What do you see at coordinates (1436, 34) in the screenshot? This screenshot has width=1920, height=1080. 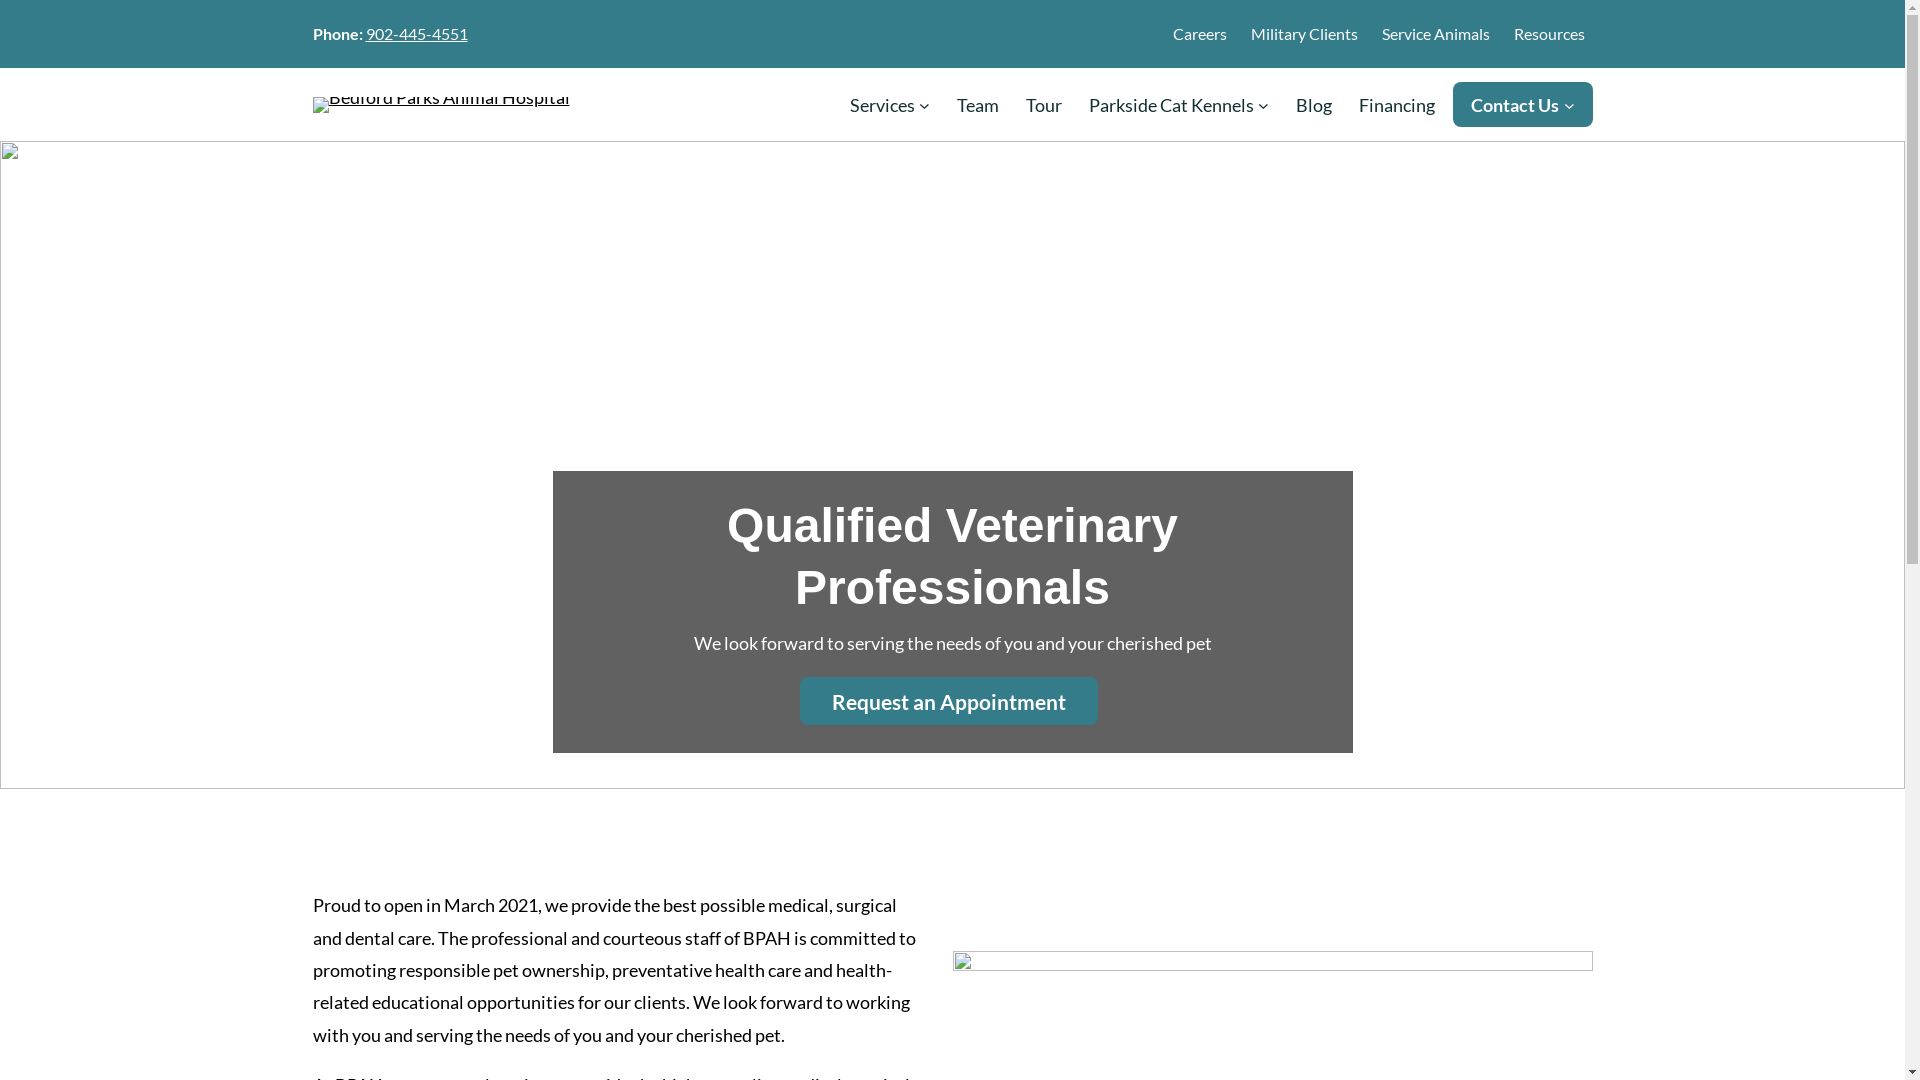 I see `Service Animals` at bounding box center [1436, 34].